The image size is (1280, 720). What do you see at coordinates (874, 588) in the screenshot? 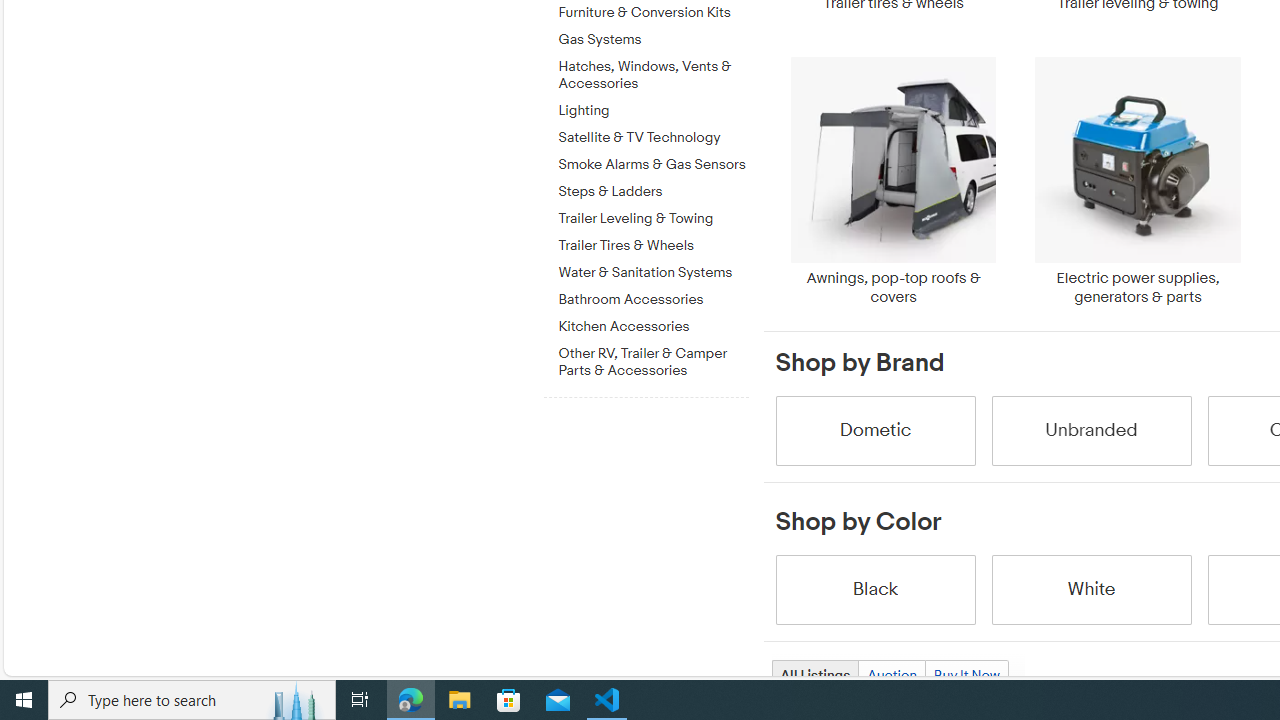
I see `Black` at bounding box center [874, 588].